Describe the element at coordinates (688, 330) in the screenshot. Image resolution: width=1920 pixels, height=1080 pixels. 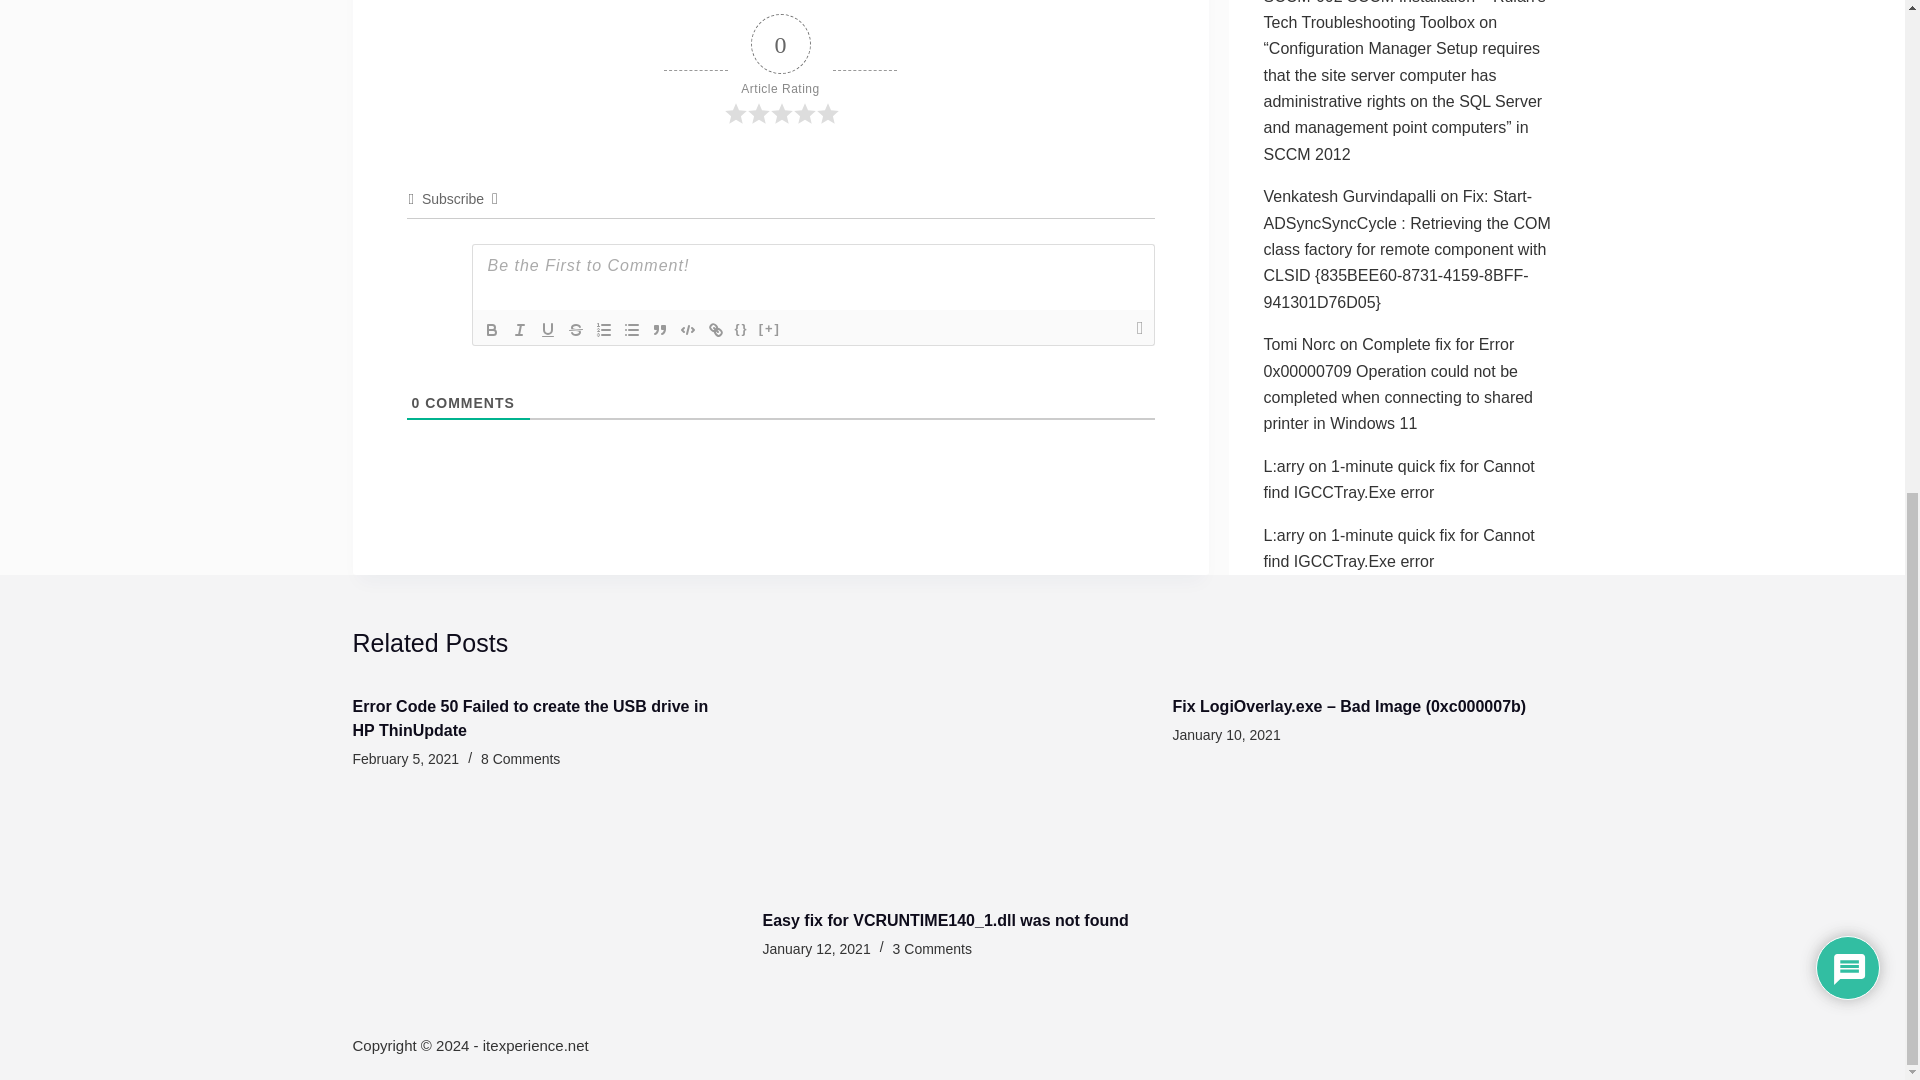
I see `Code Block` at that location.